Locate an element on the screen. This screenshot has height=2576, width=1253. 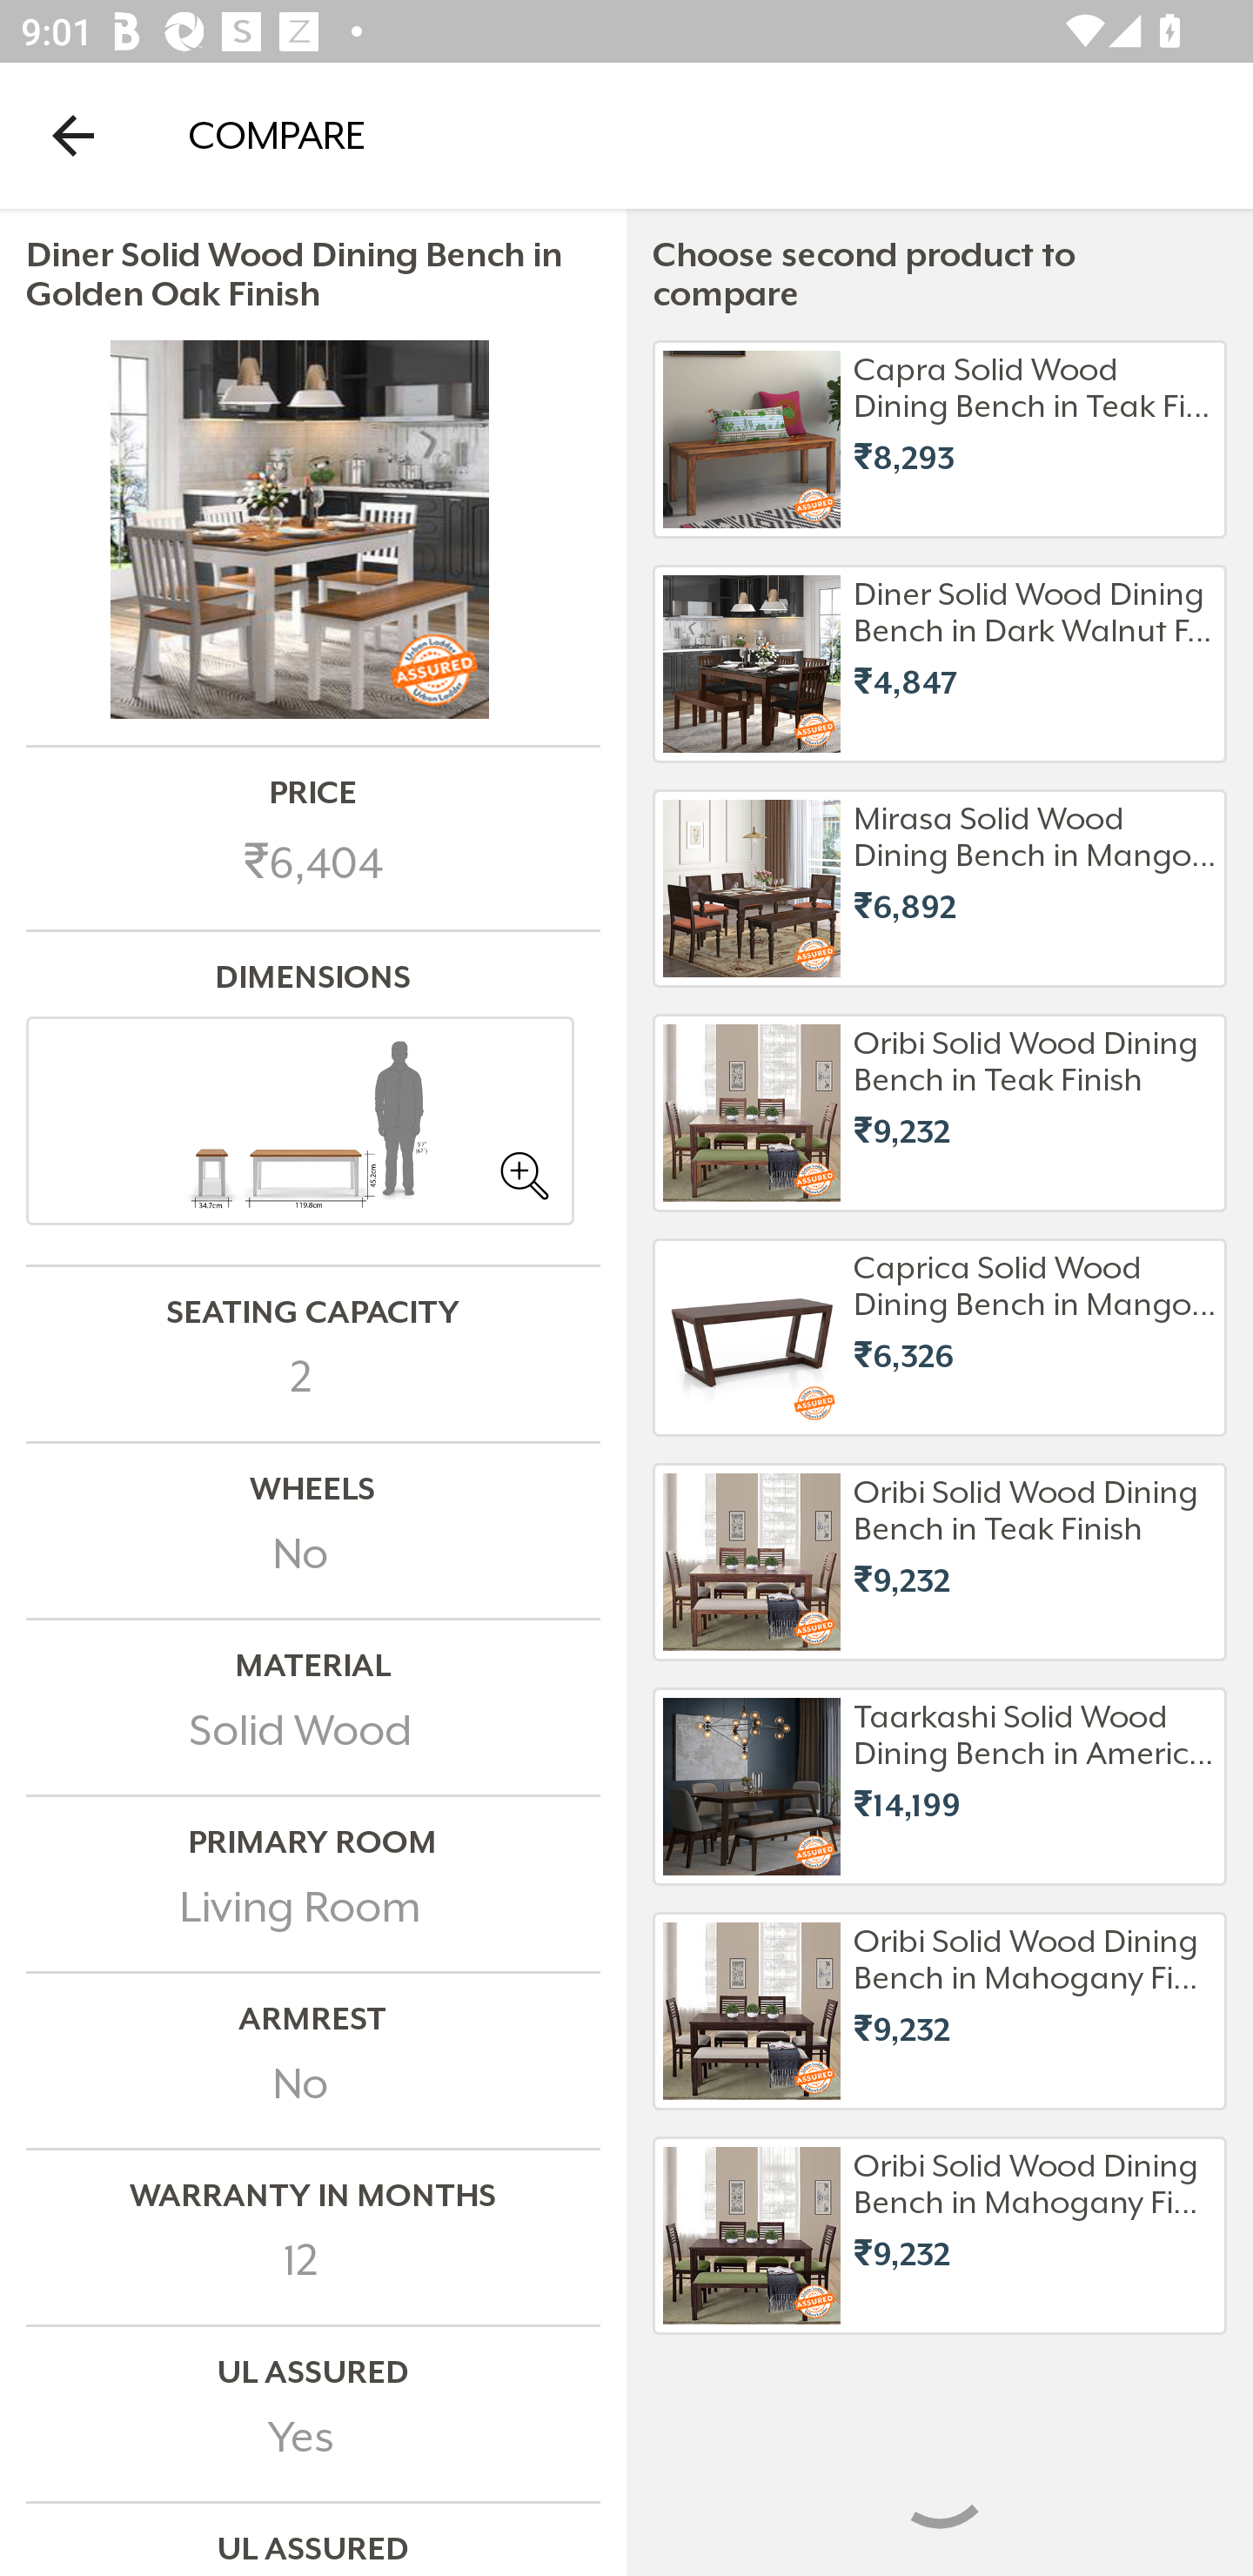
Navigate up is located at coordinates (73, 135).